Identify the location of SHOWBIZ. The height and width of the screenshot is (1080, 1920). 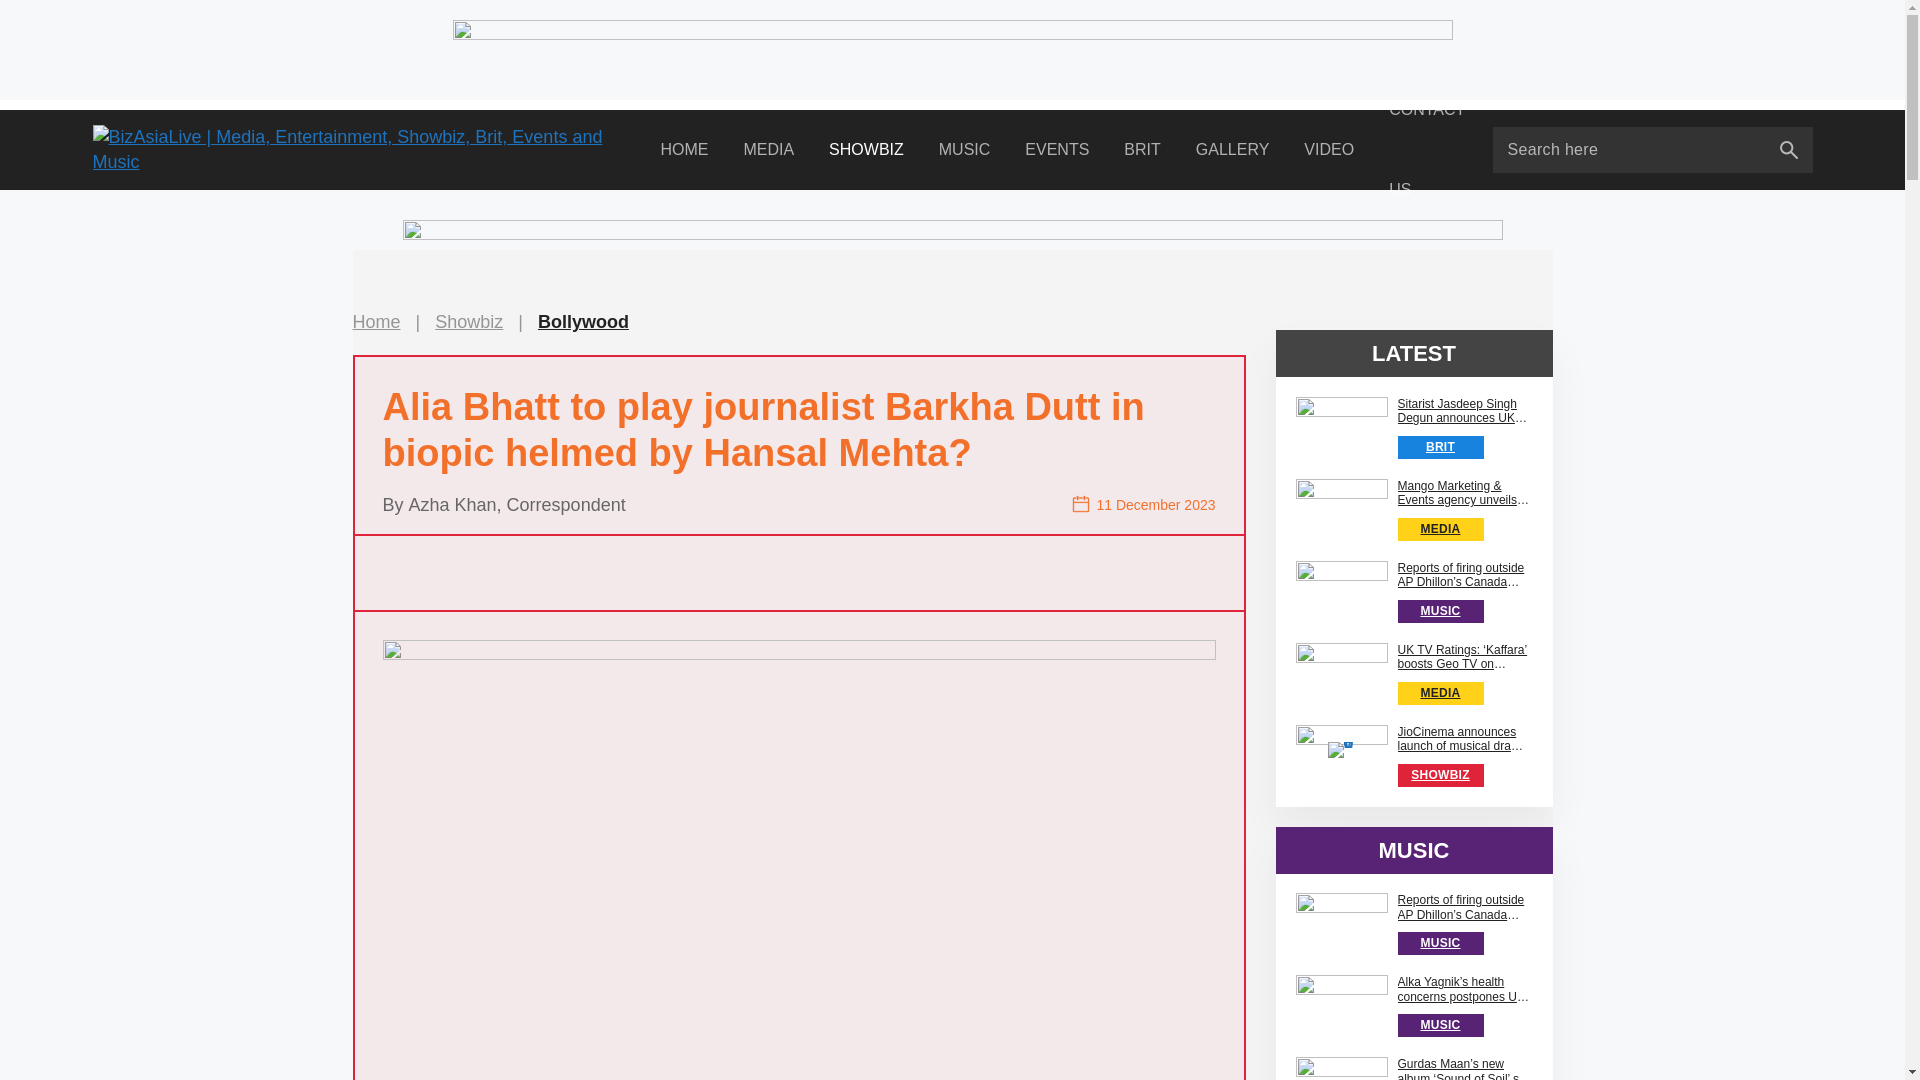
(866, 150).